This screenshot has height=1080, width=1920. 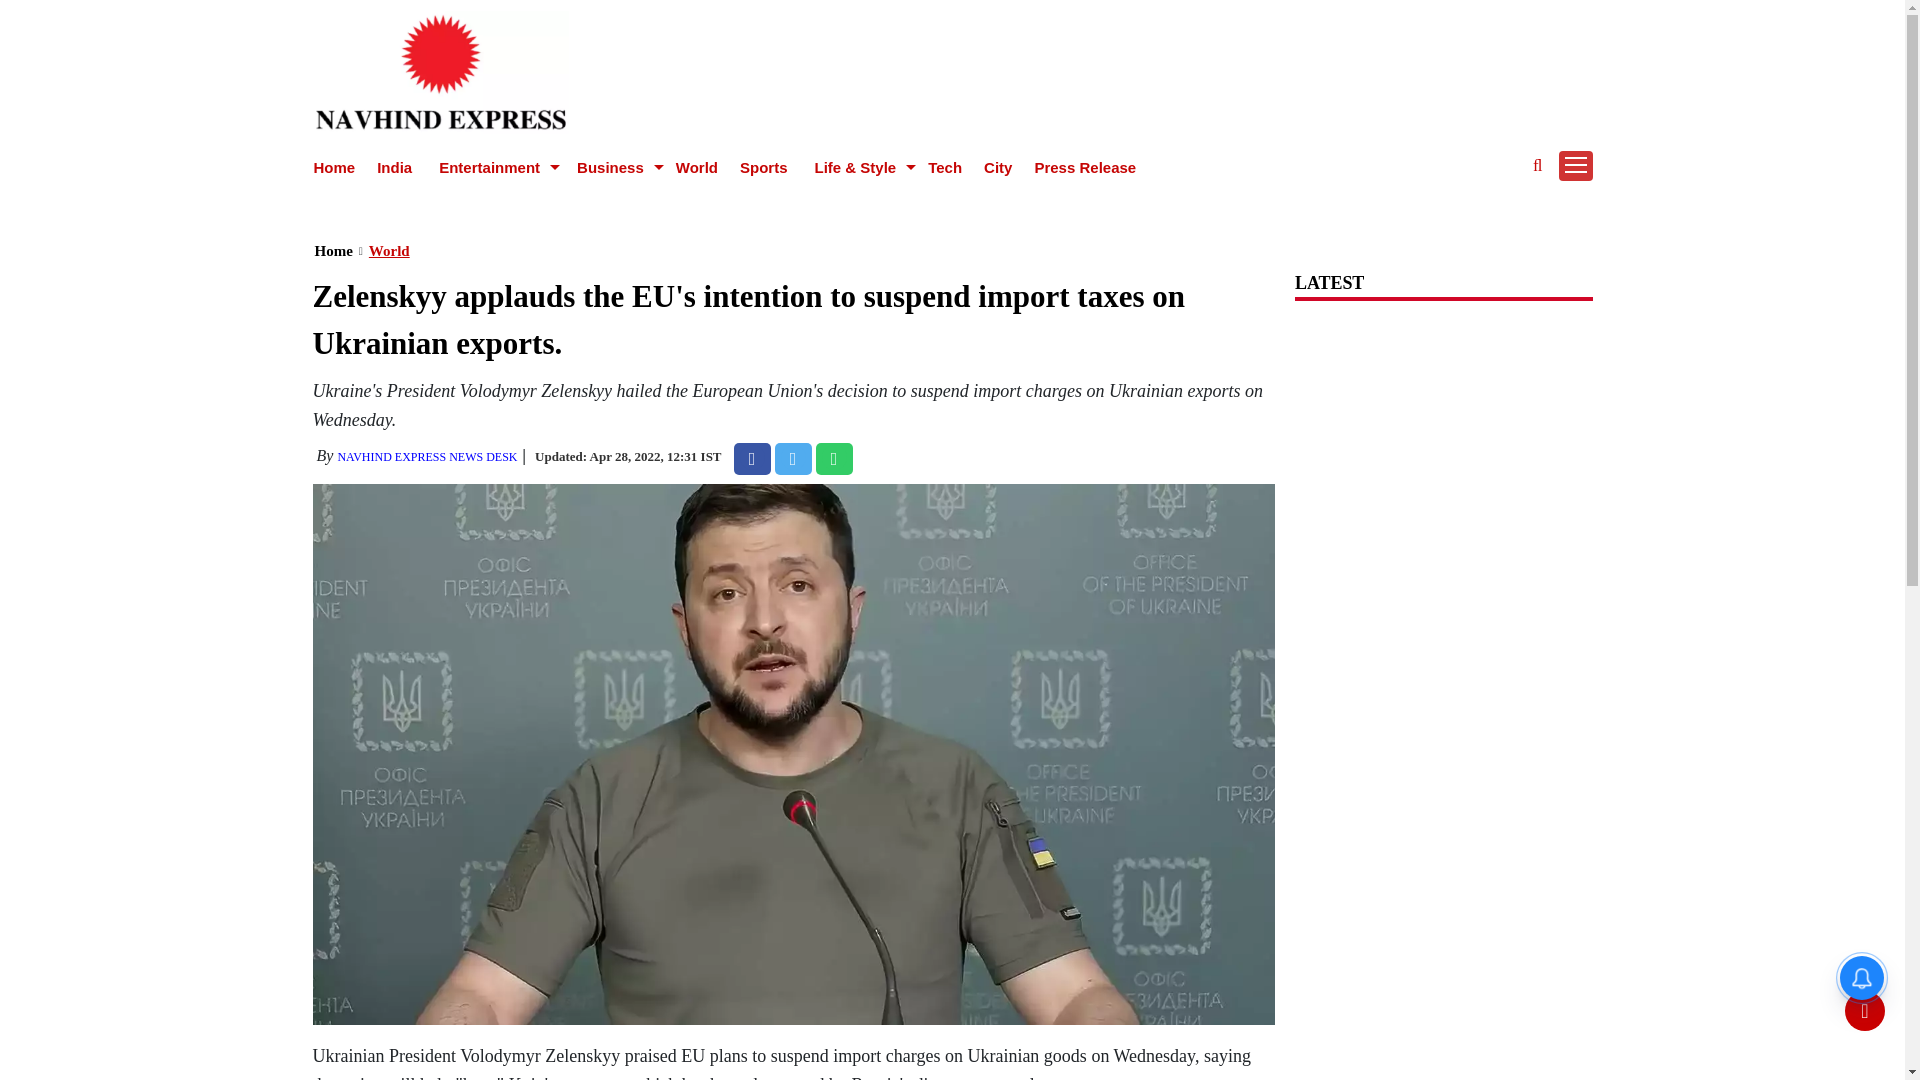 What do you see at coordinates (944, 167) in the screenshot?
I see `Tech` at bounding box center [944, 167].